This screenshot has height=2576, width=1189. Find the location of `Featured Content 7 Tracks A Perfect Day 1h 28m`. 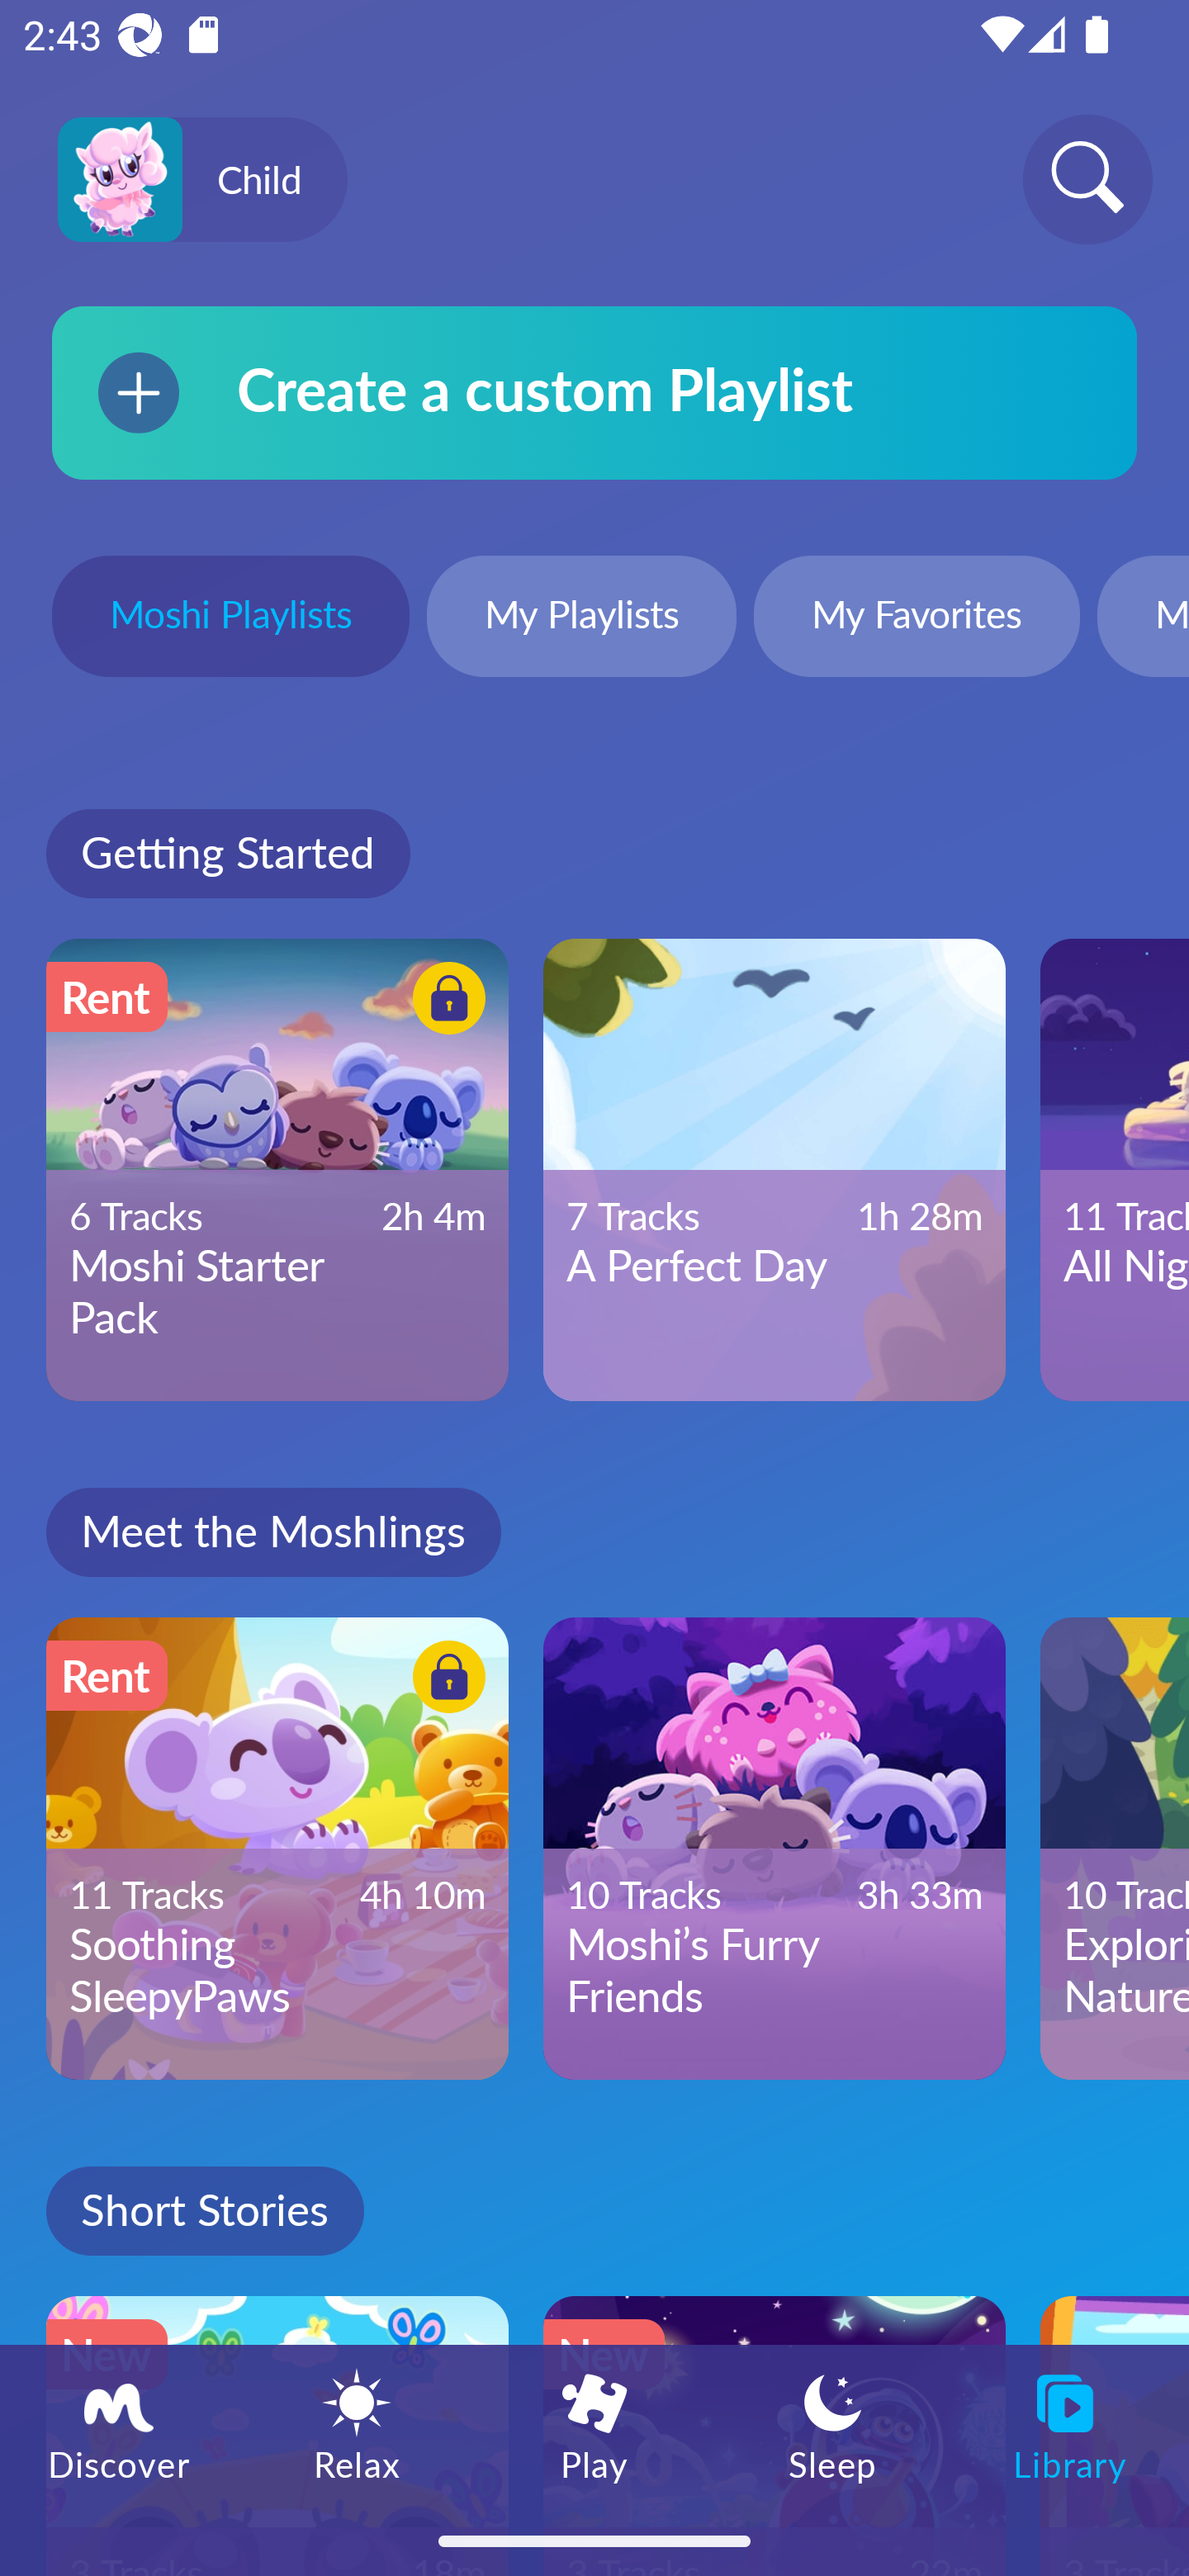

Featured Content 7 Tracks A Perfect Day 1h 28m is located at coordinates (775, 1169).